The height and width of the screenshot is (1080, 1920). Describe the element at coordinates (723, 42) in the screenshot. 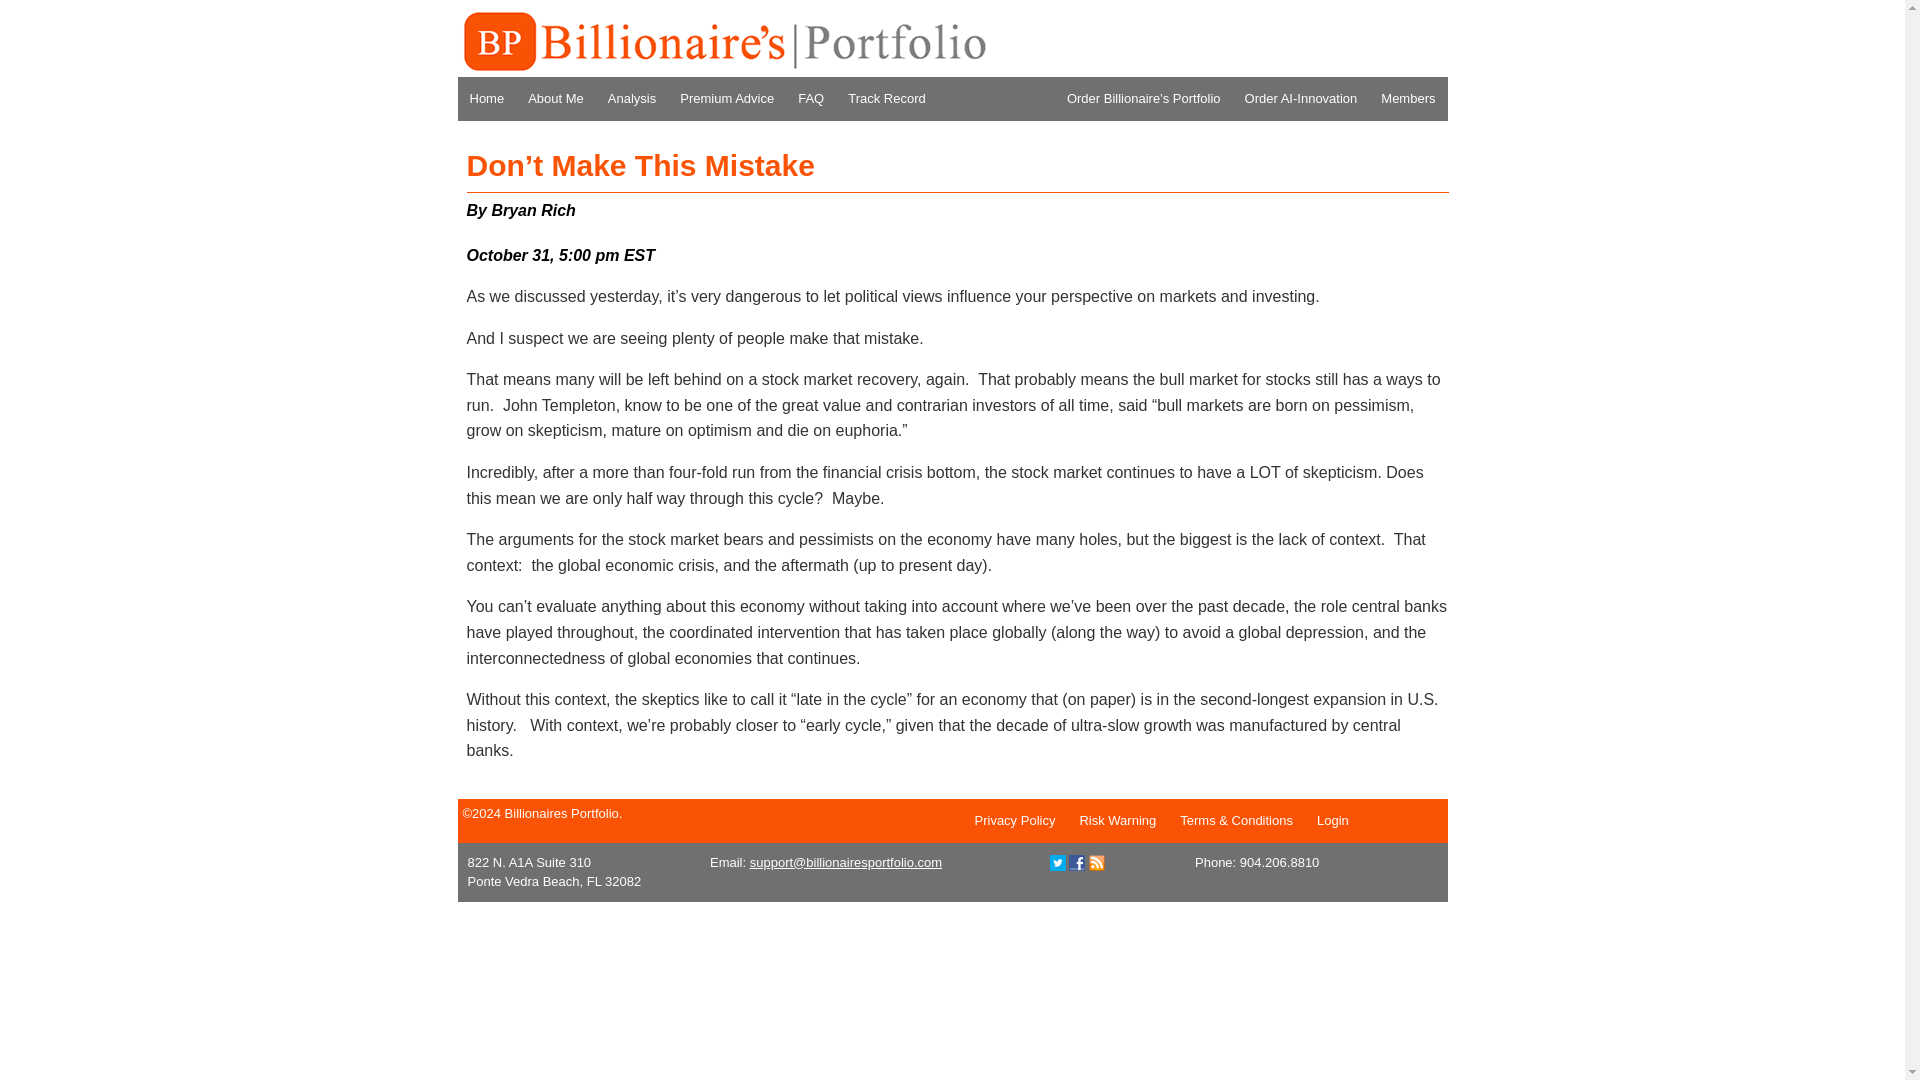

I see `Global Investor Monthly` at that location.